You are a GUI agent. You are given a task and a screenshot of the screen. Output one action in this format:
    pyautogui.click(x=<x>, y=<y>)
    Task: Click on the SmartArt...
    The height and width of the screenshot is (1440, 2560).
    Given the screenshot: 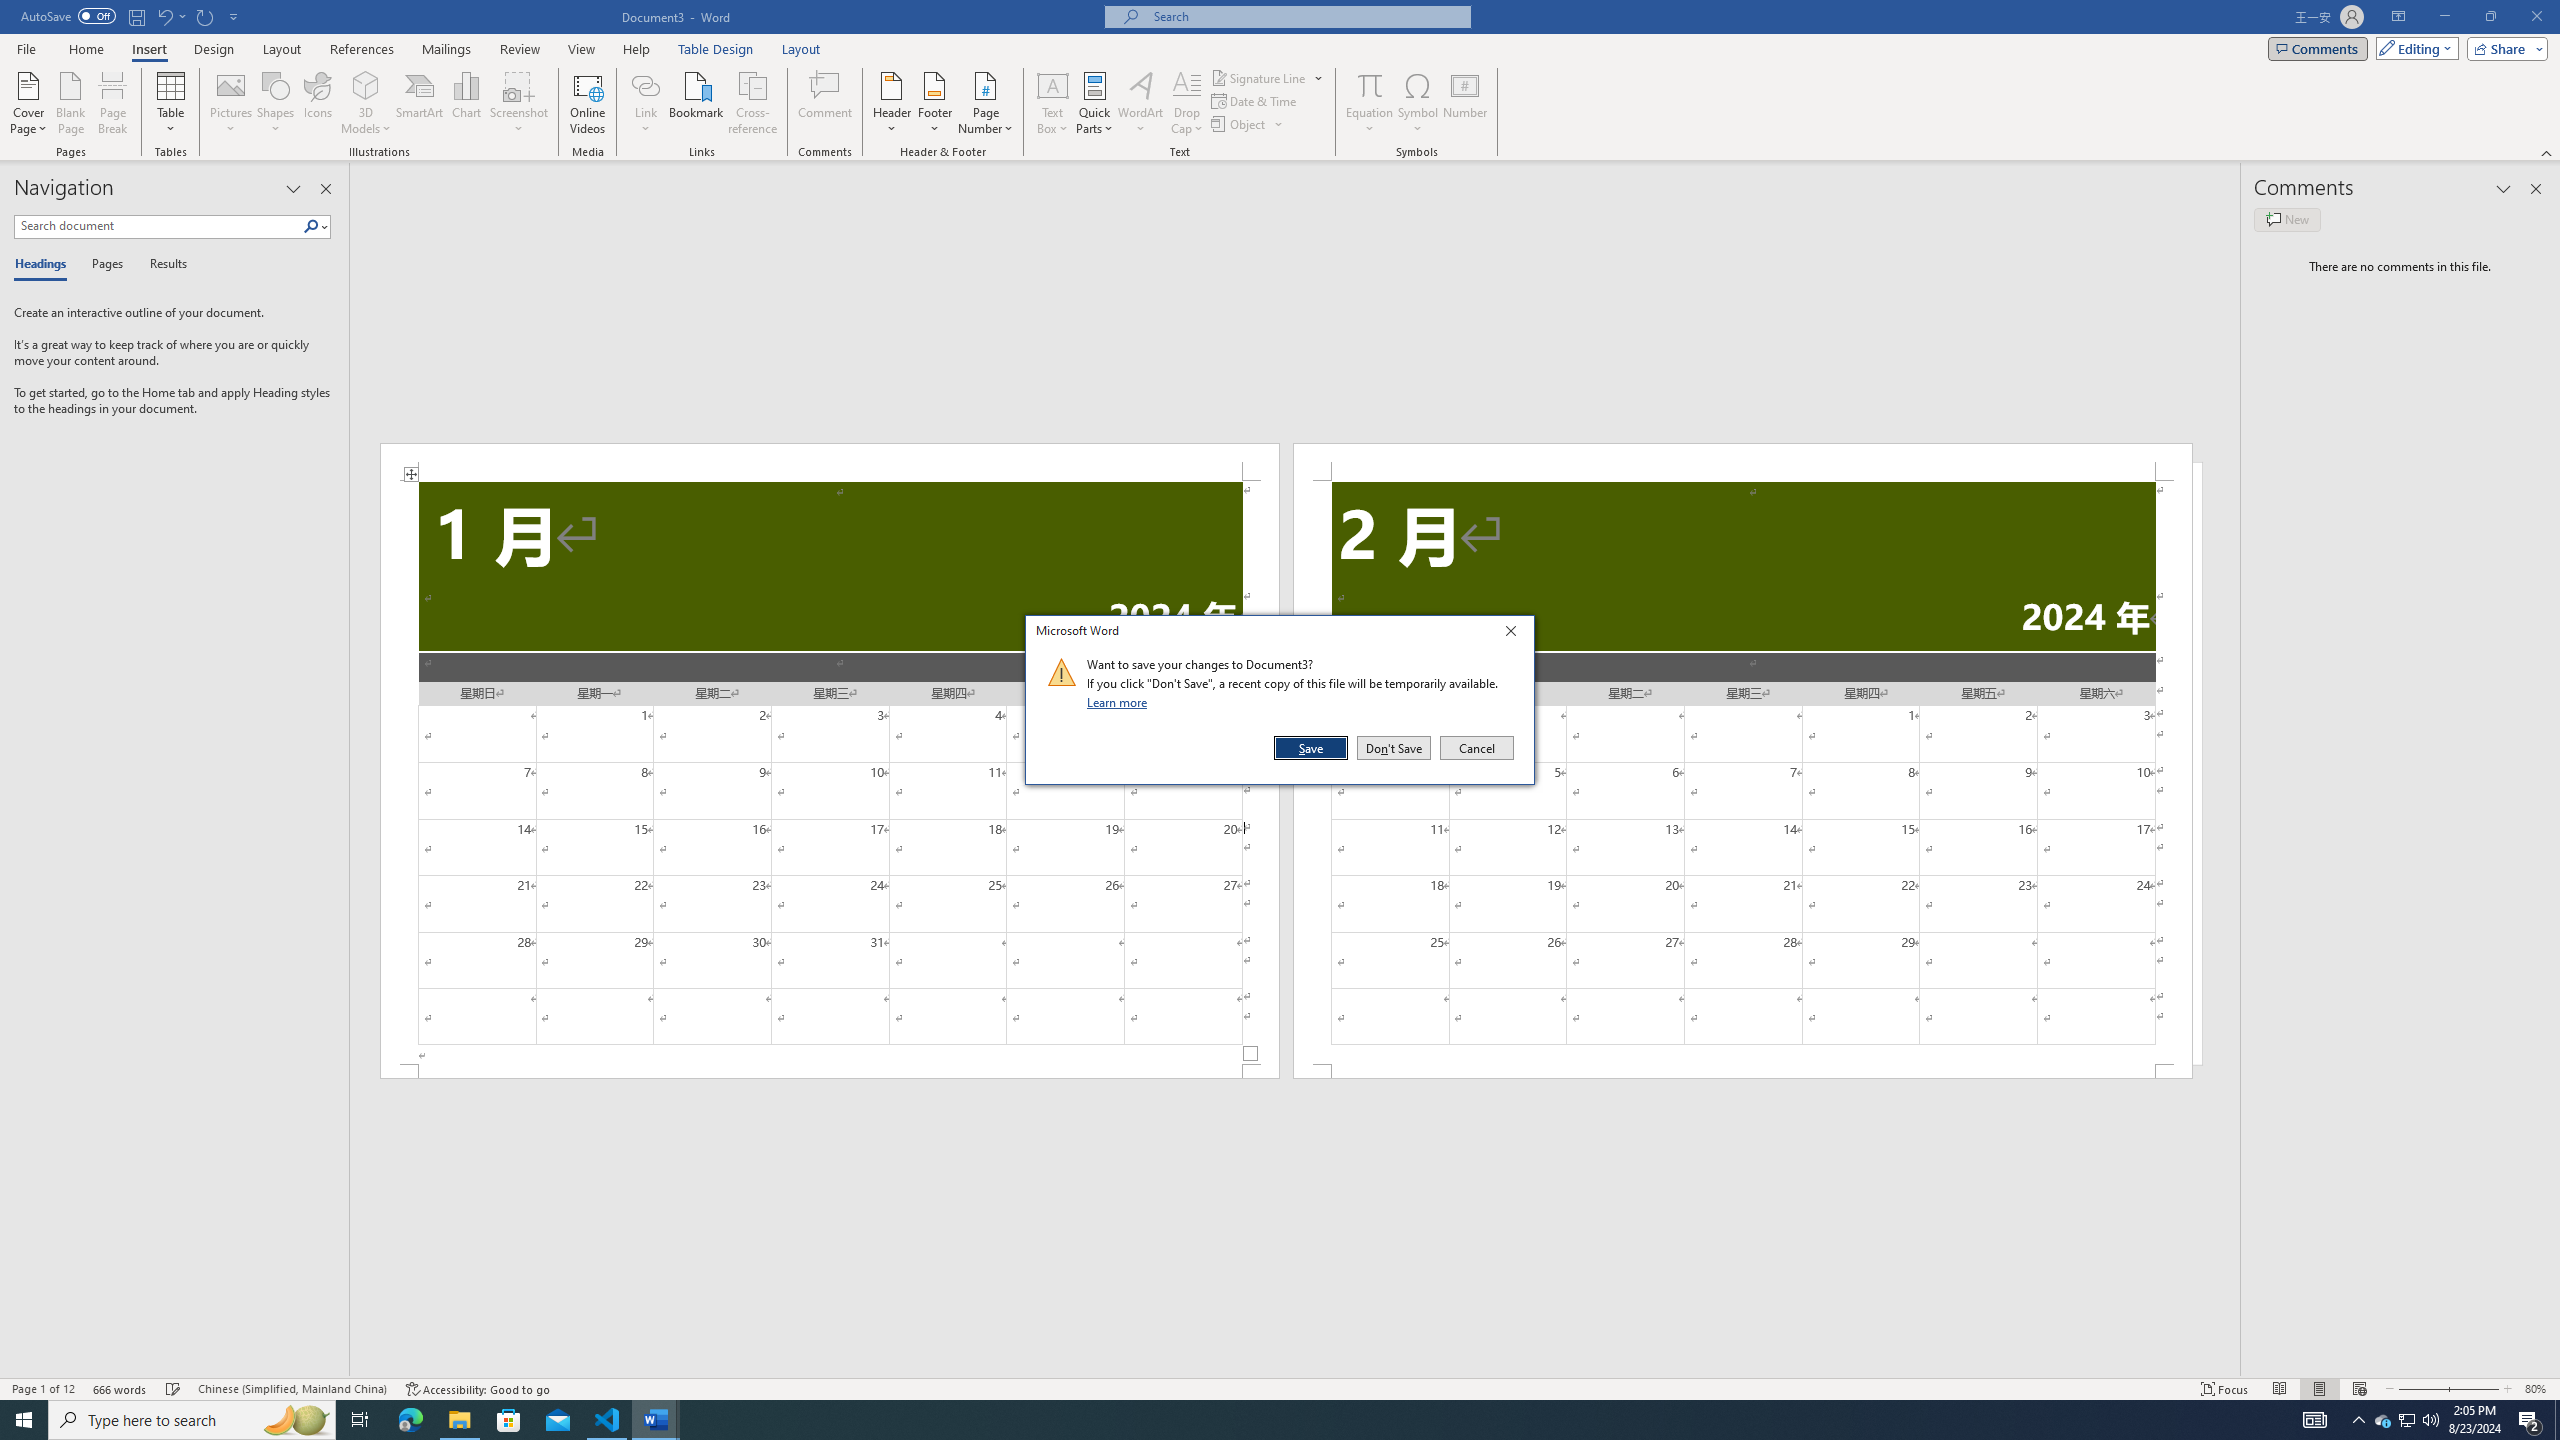 What is the action you would take?
    pyautogui.click(x=420, y=103)
    